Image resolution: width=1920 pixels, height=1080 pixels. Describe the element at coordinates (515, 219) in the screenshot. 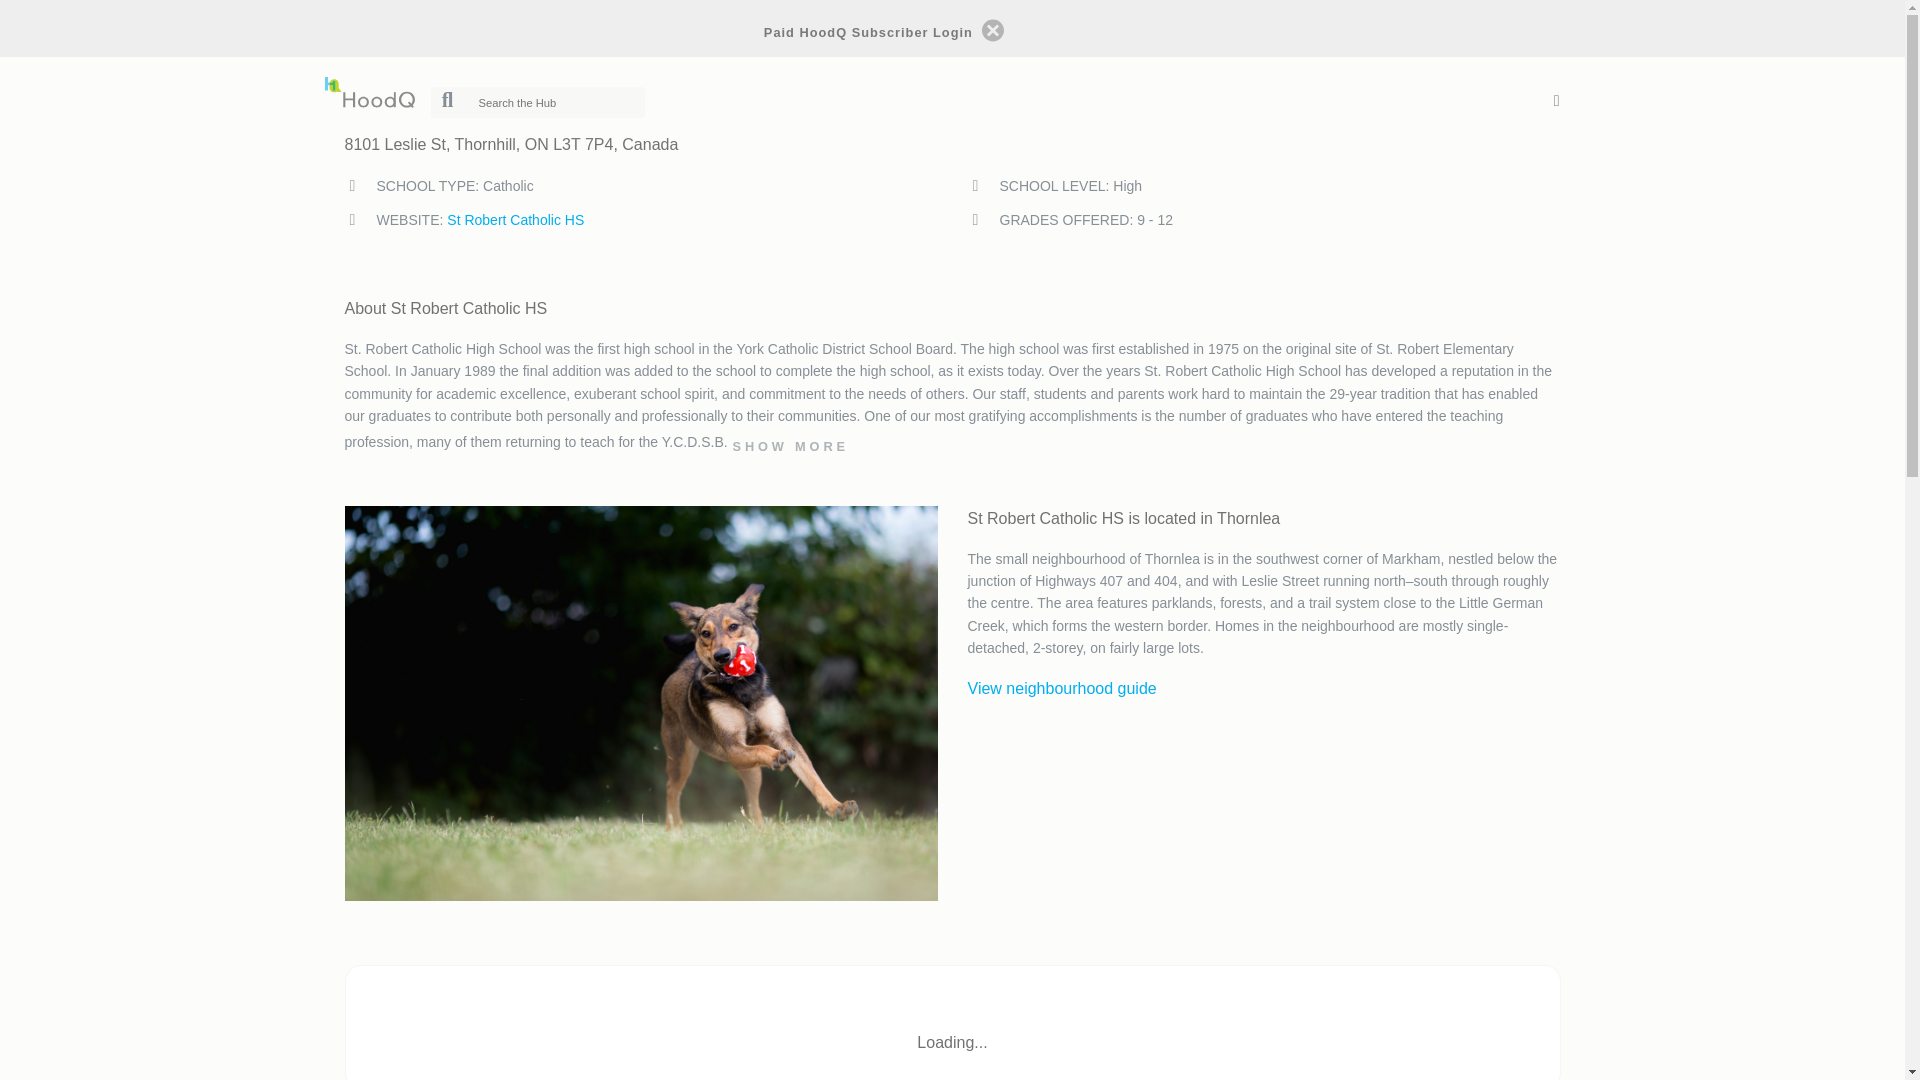

I see `St Robert Catholic HS` at that location.